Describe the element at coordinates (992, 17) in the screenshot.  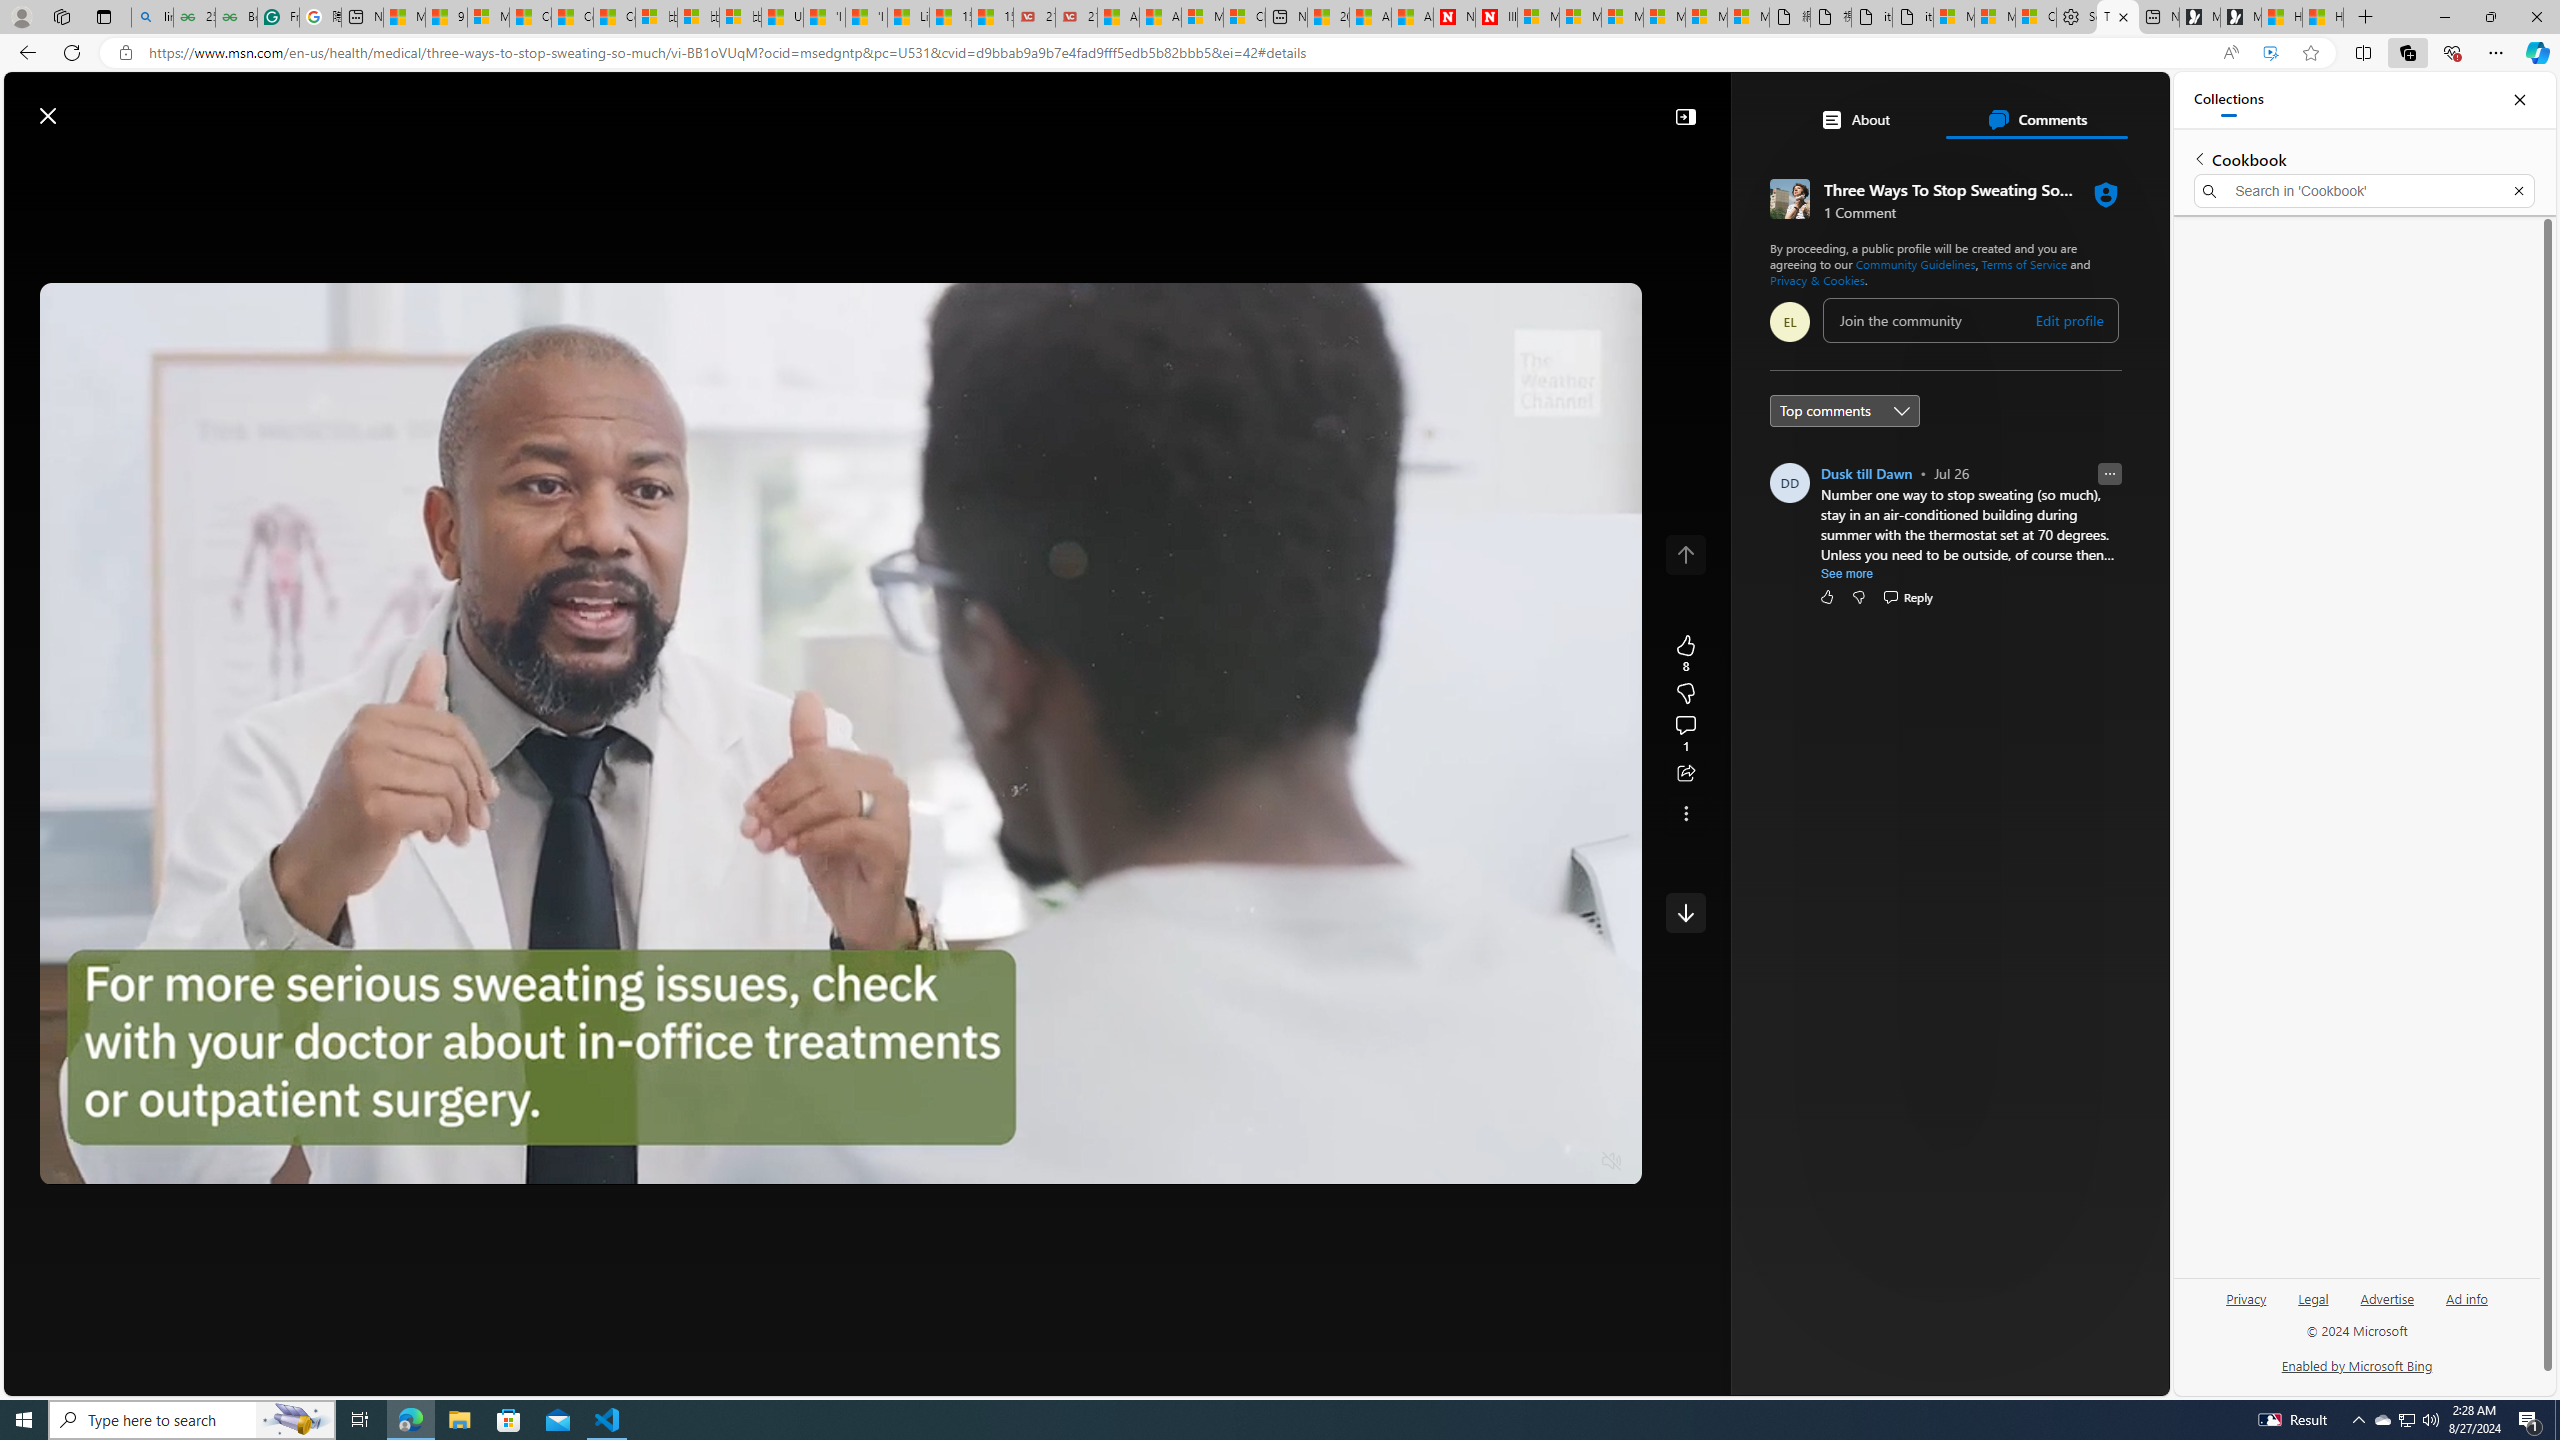
I see `15 Ways Modern Life Contradicts the Teachings of Jesus` at that location.